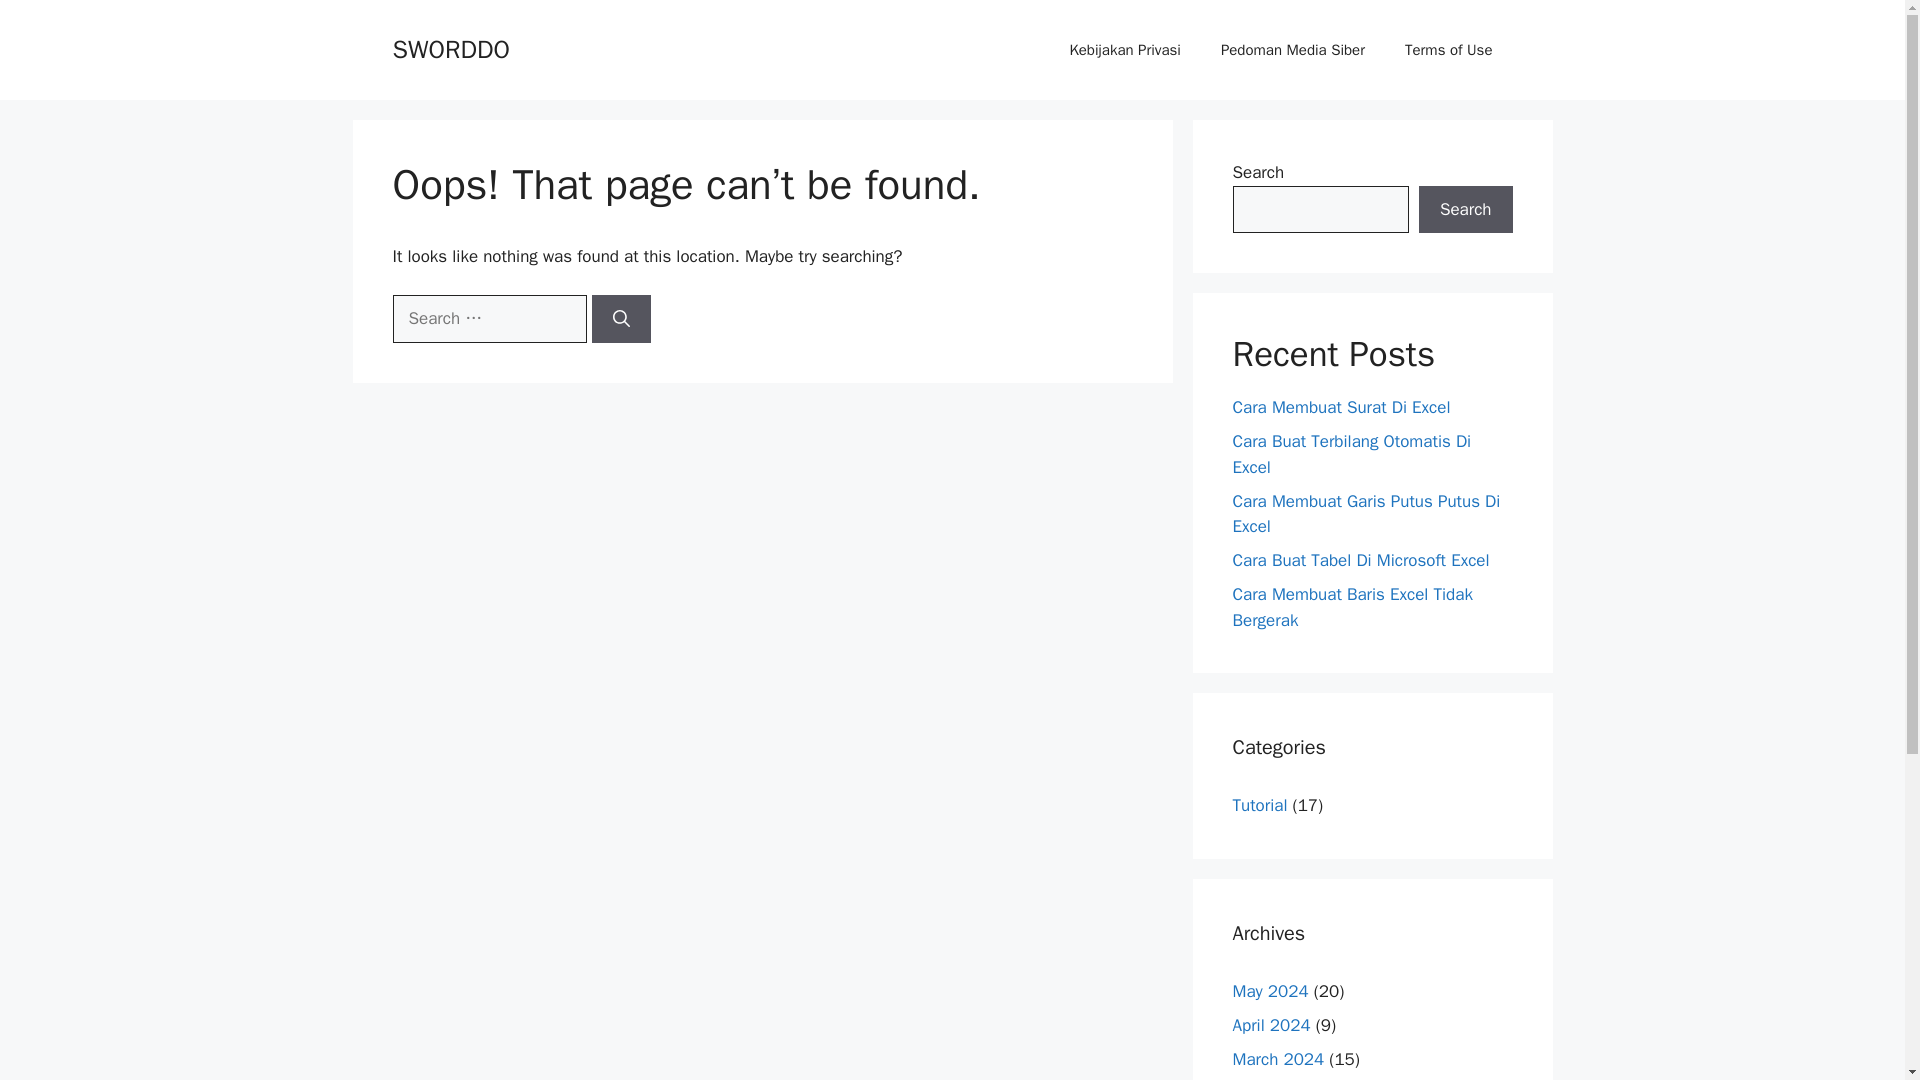 The image size is (1920, 1080). What do you see at coordinates (1366, 513) in the screenshot?
I see `Cara Membuat Garis Putus Putus Di Excel` at bounding box center [1366, 513].